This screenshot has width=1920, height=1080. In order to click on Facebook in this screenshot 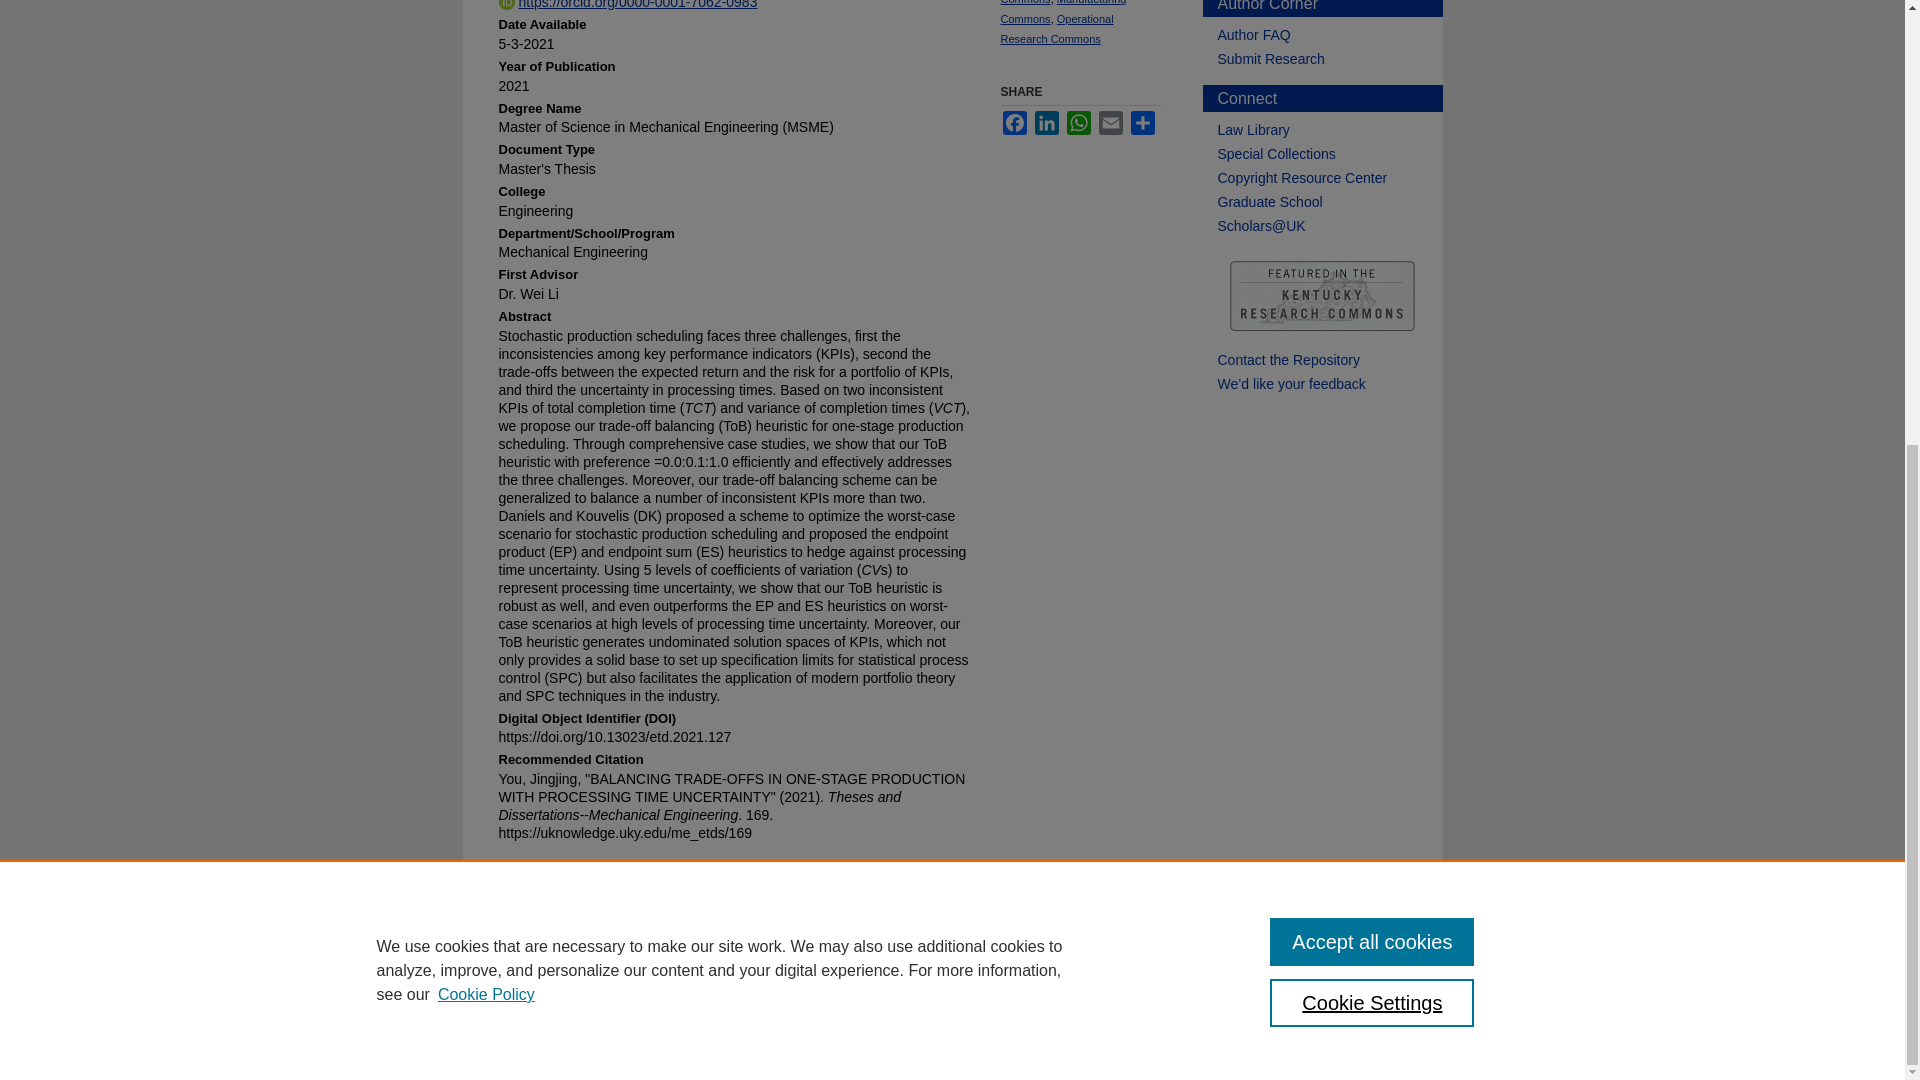, I will do `click(1014, 123)`.